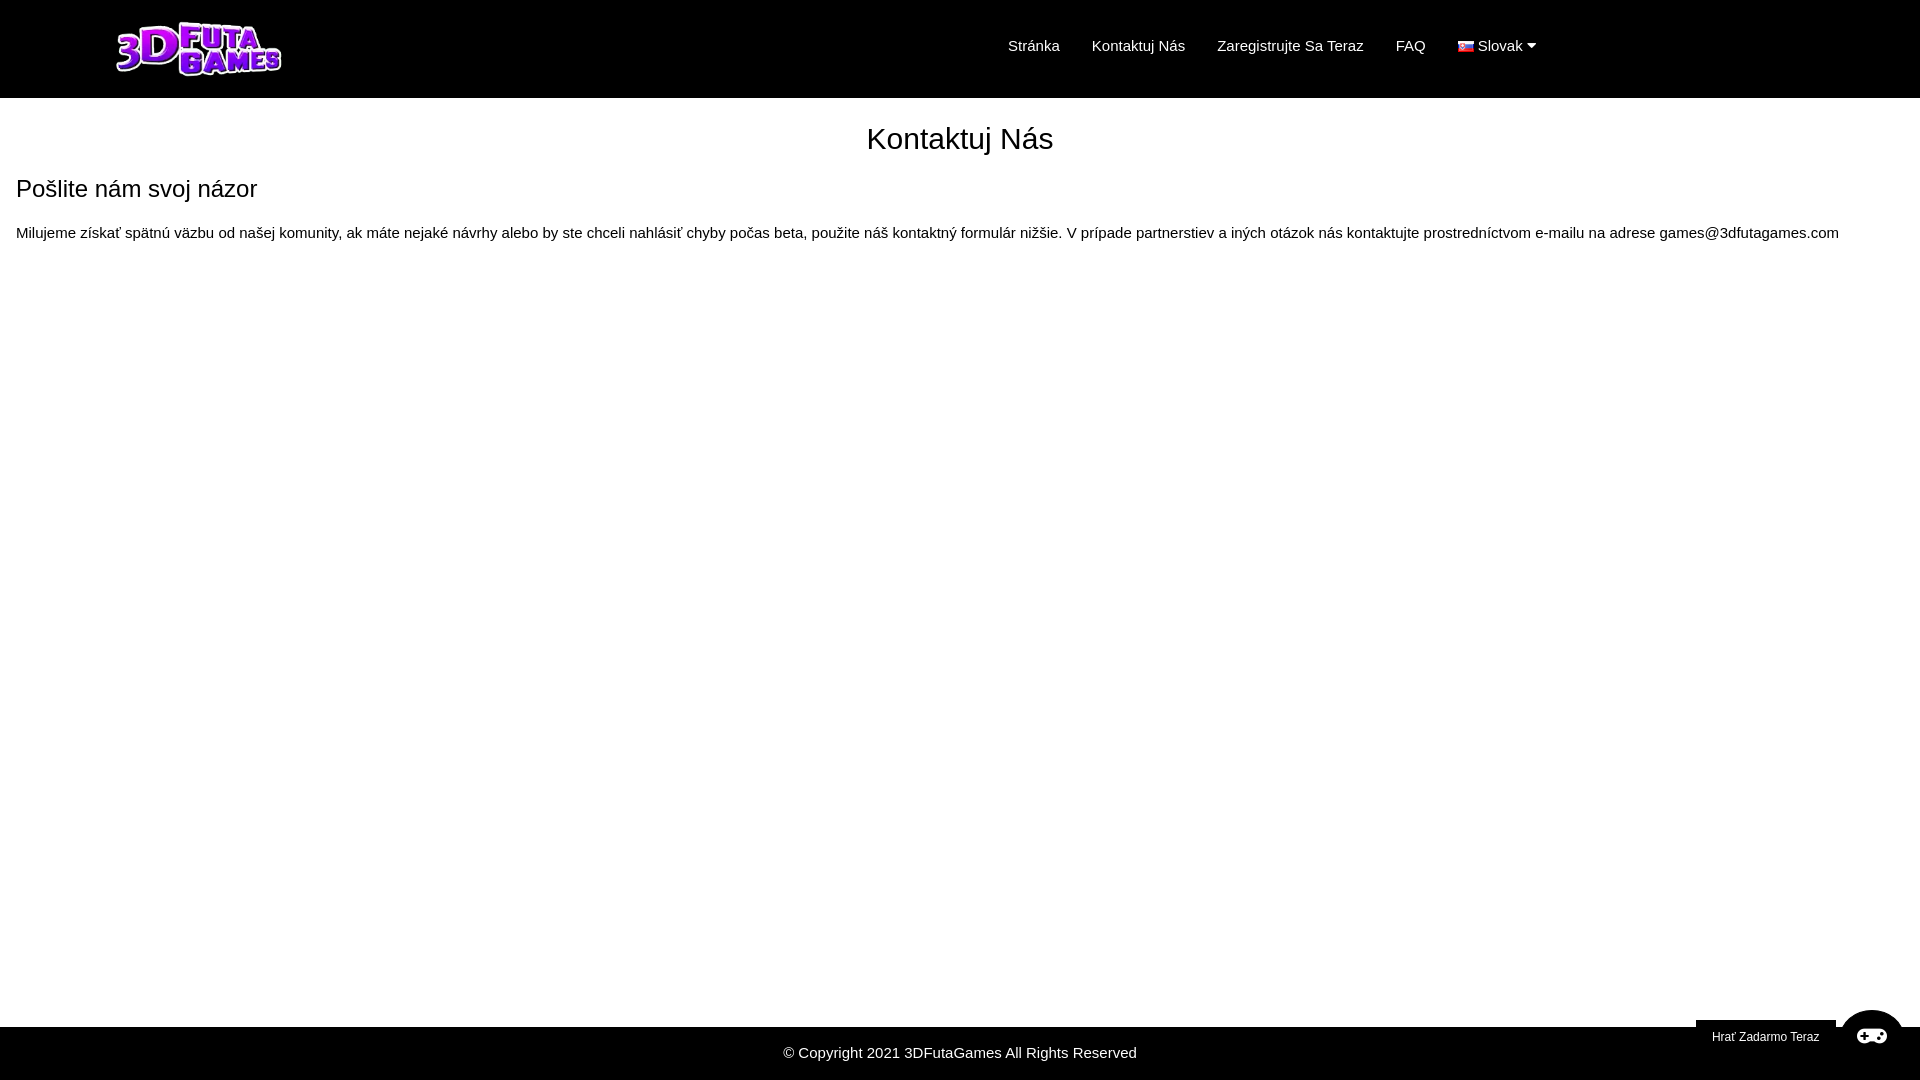 The height and width of the screenshot is (1080, 1920). Describe the element at coordinates (1505, 46) in the screenshot. I see `Slovak` at that location.